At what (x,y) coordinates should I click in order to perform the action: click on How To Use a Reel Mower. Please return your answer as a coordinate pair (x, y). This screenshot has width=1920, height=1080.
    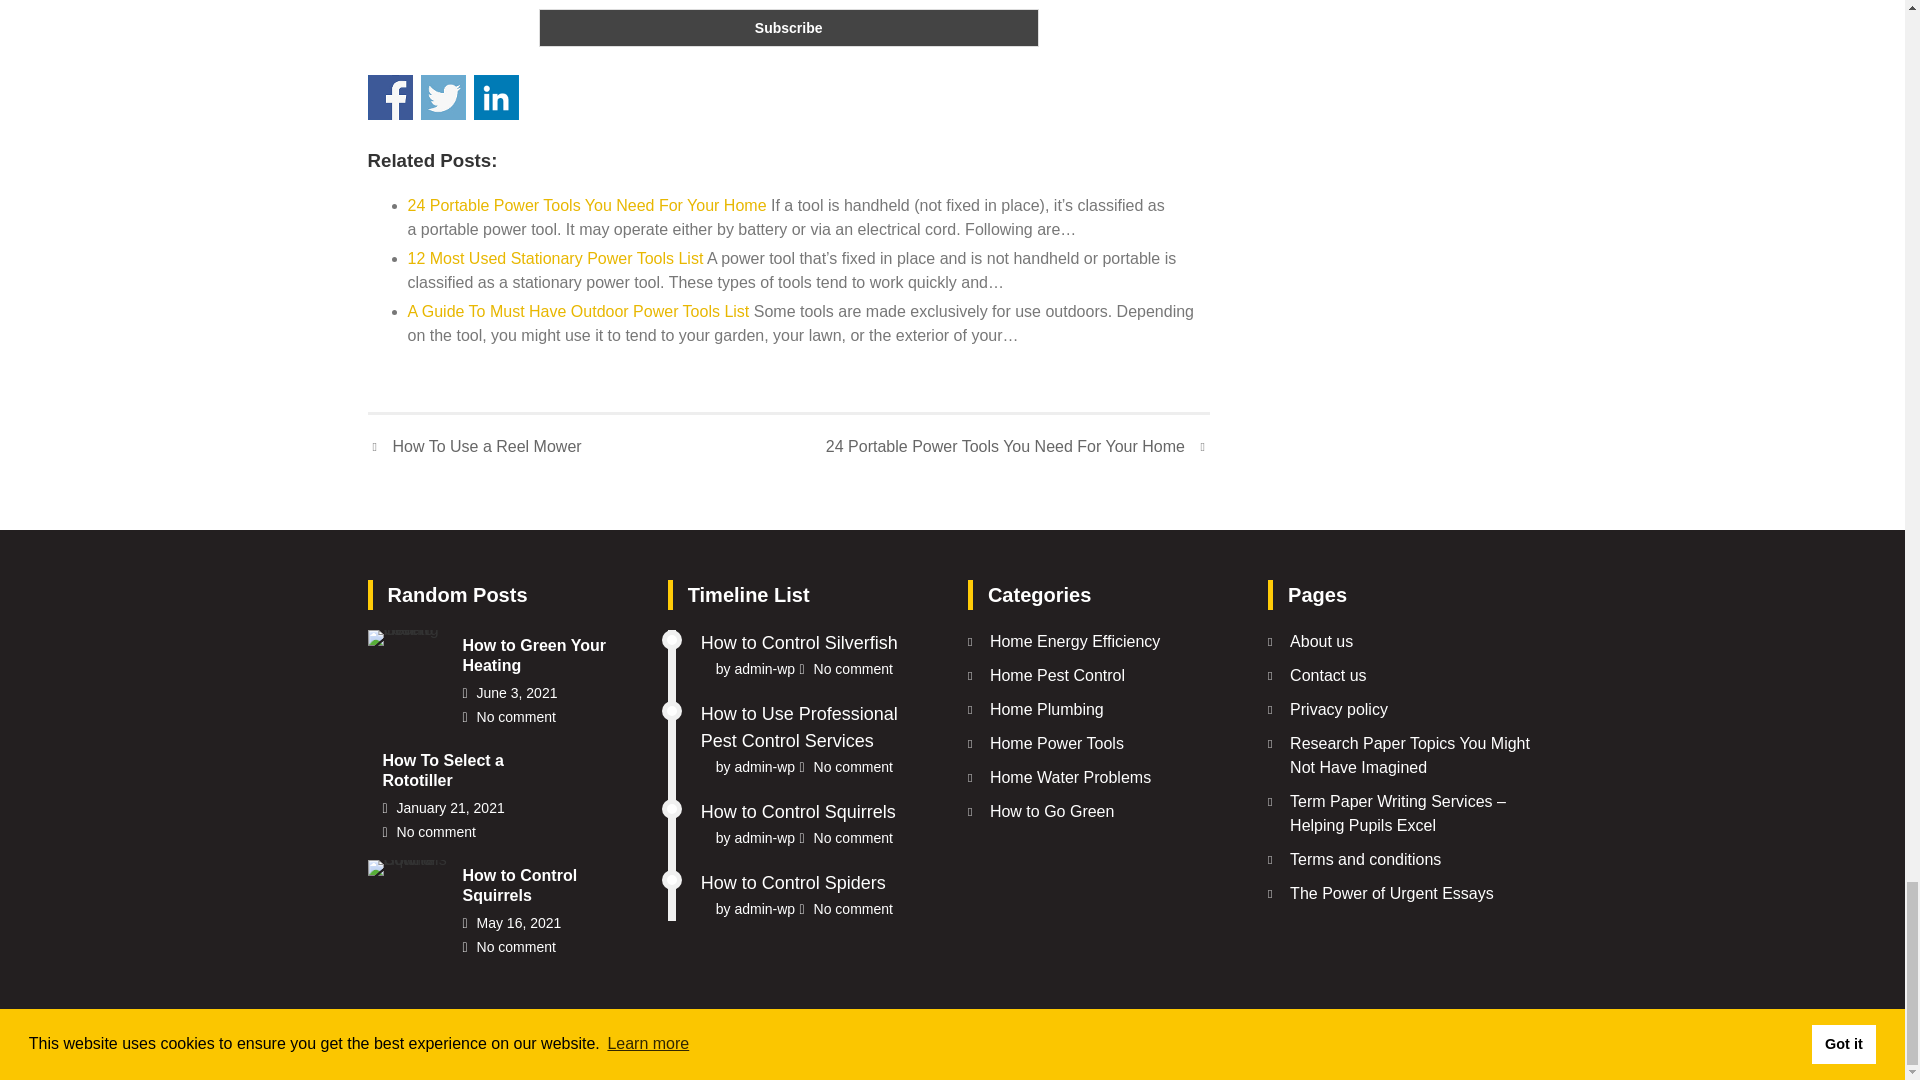
    Looking at the image, I should click on (474, 447).